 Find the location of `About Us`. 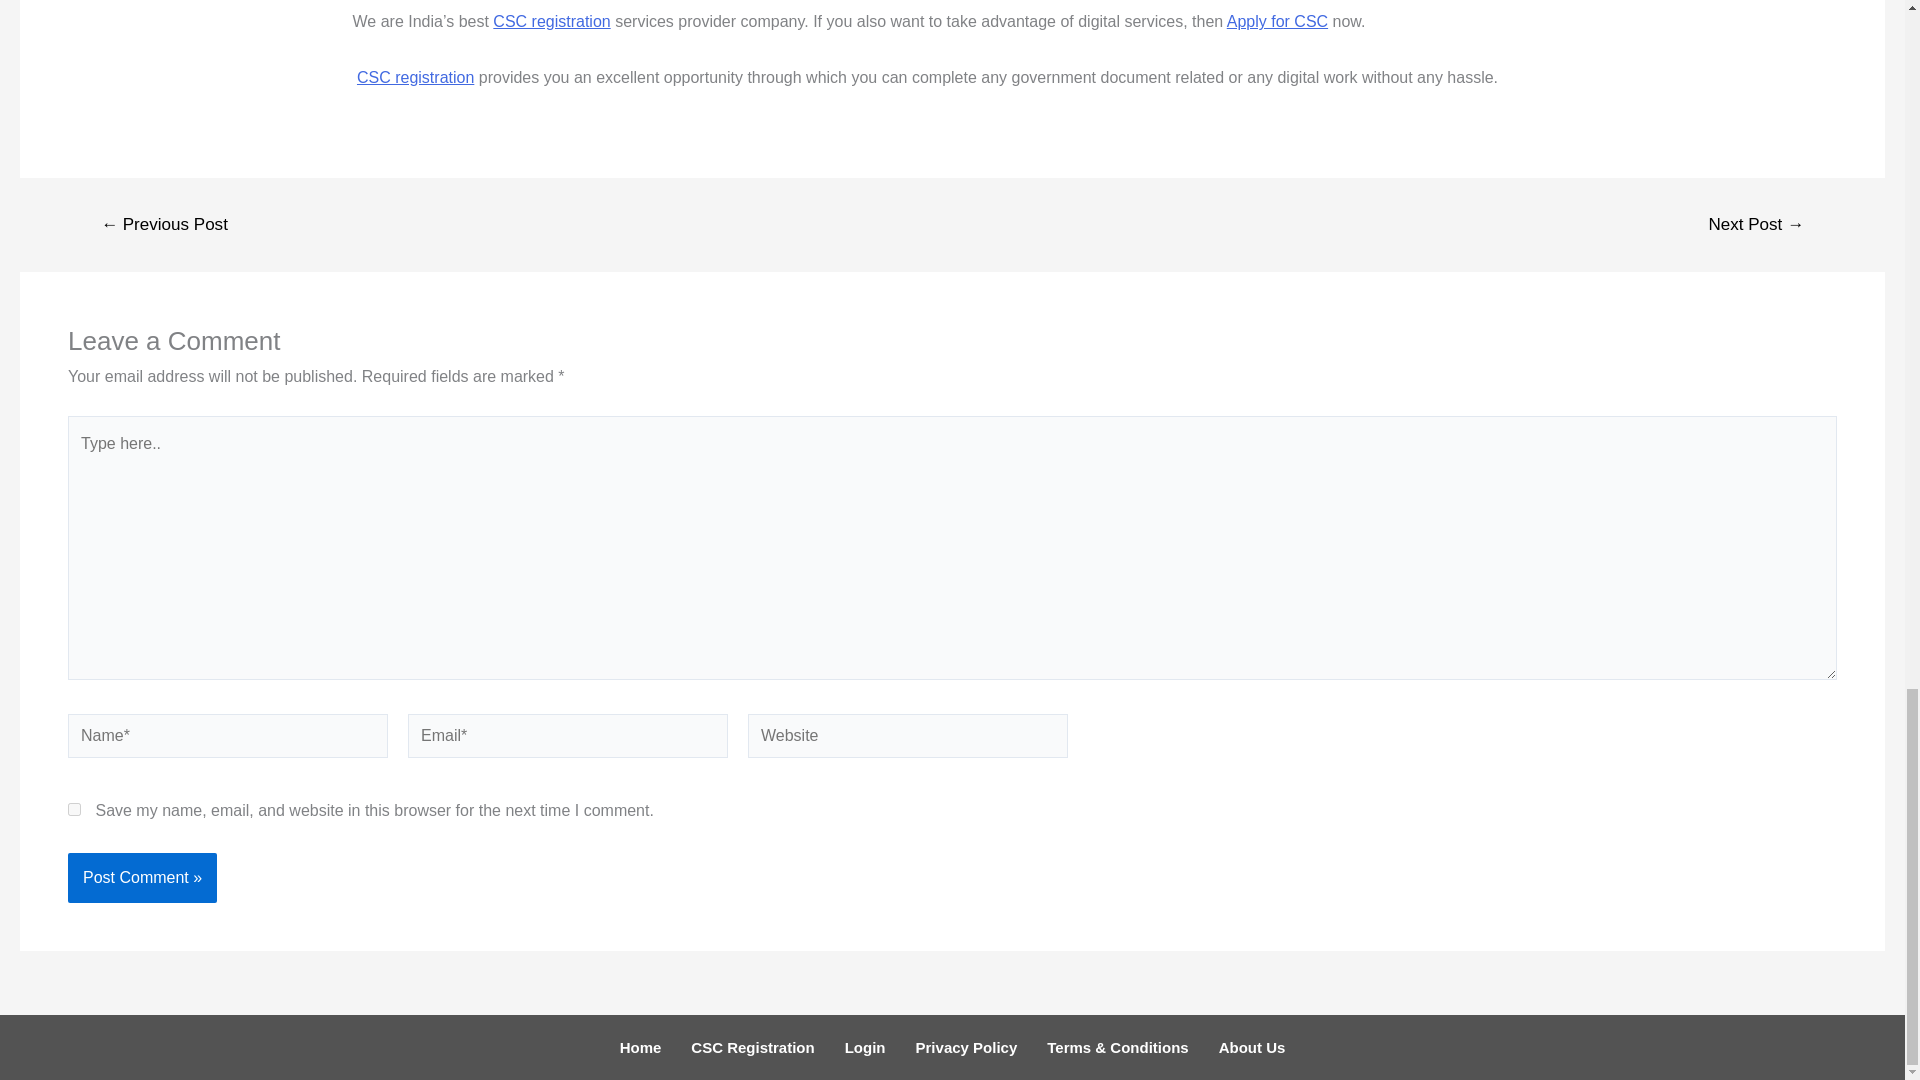

About Us is located at coordinates (1252, 1047).